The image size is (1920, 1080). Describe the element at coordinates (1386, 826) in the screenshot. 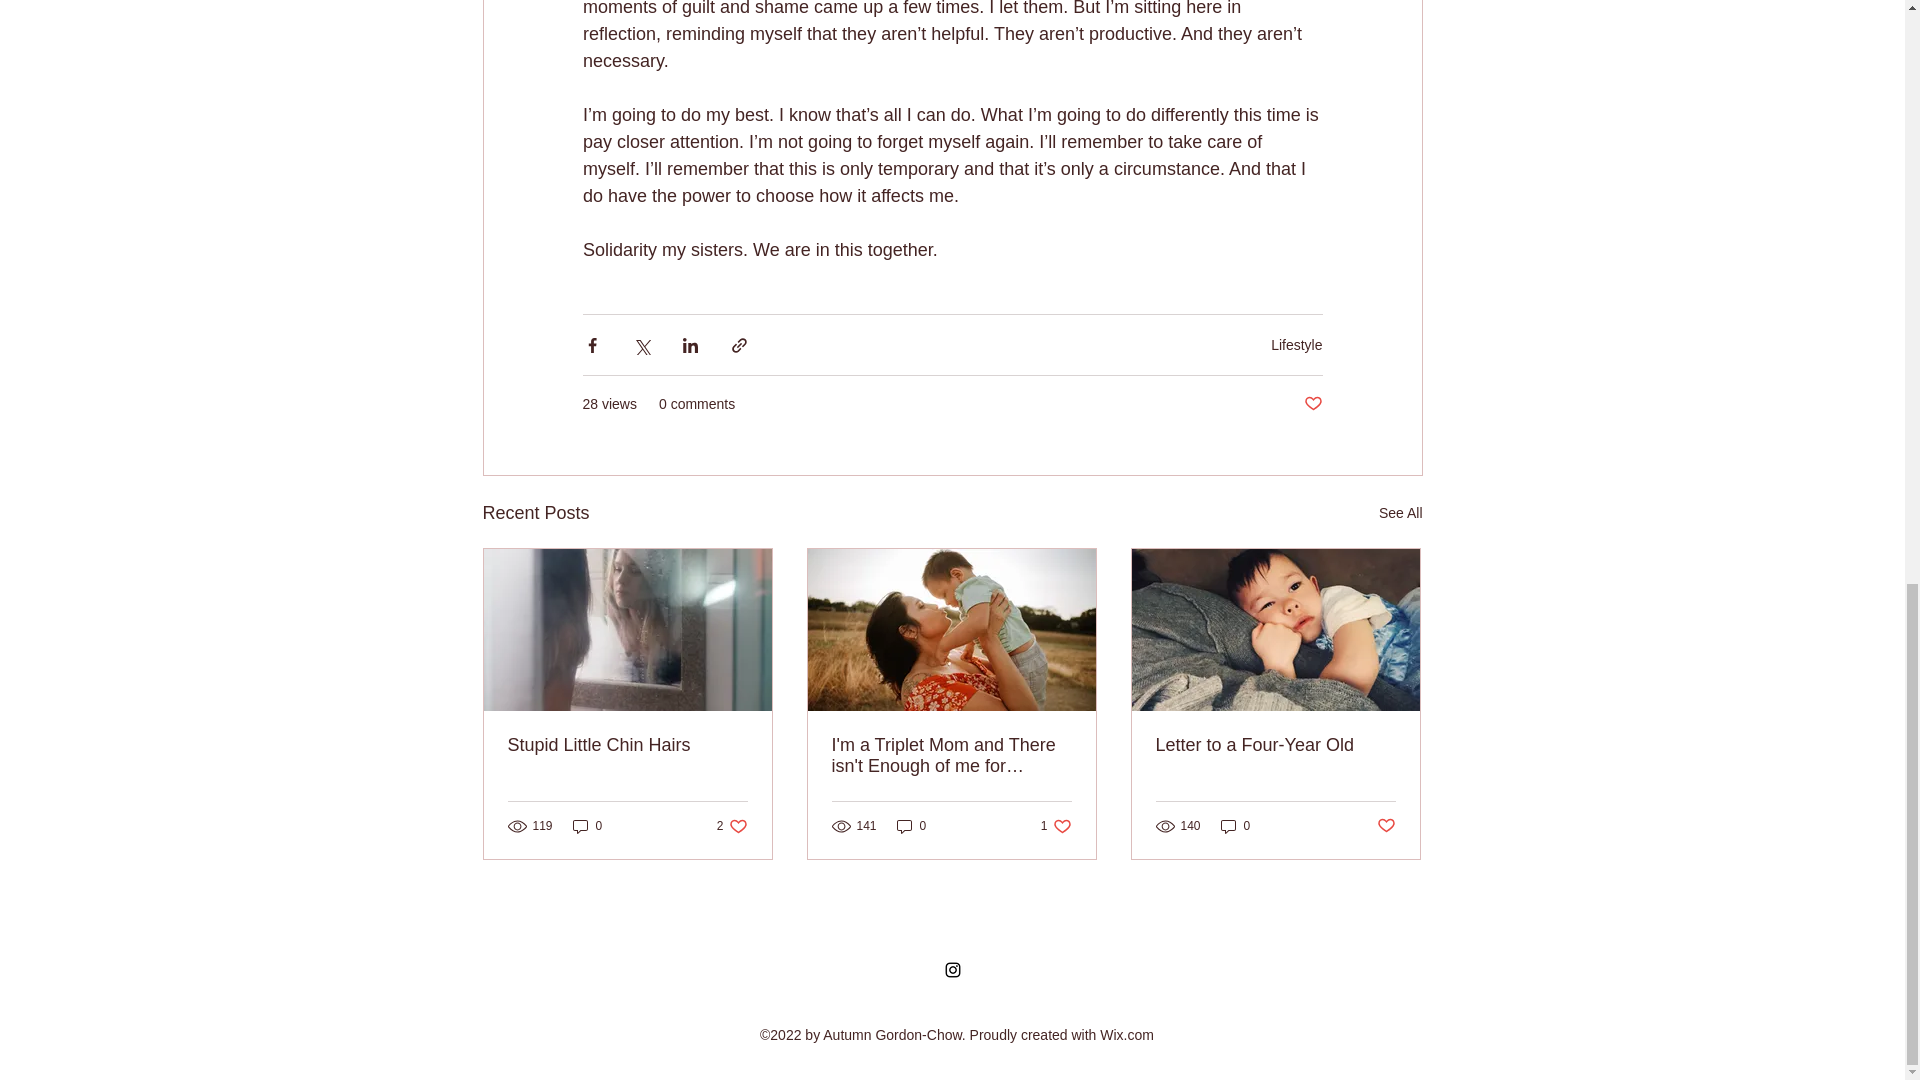

I see `Post not marked as liked` at that location.